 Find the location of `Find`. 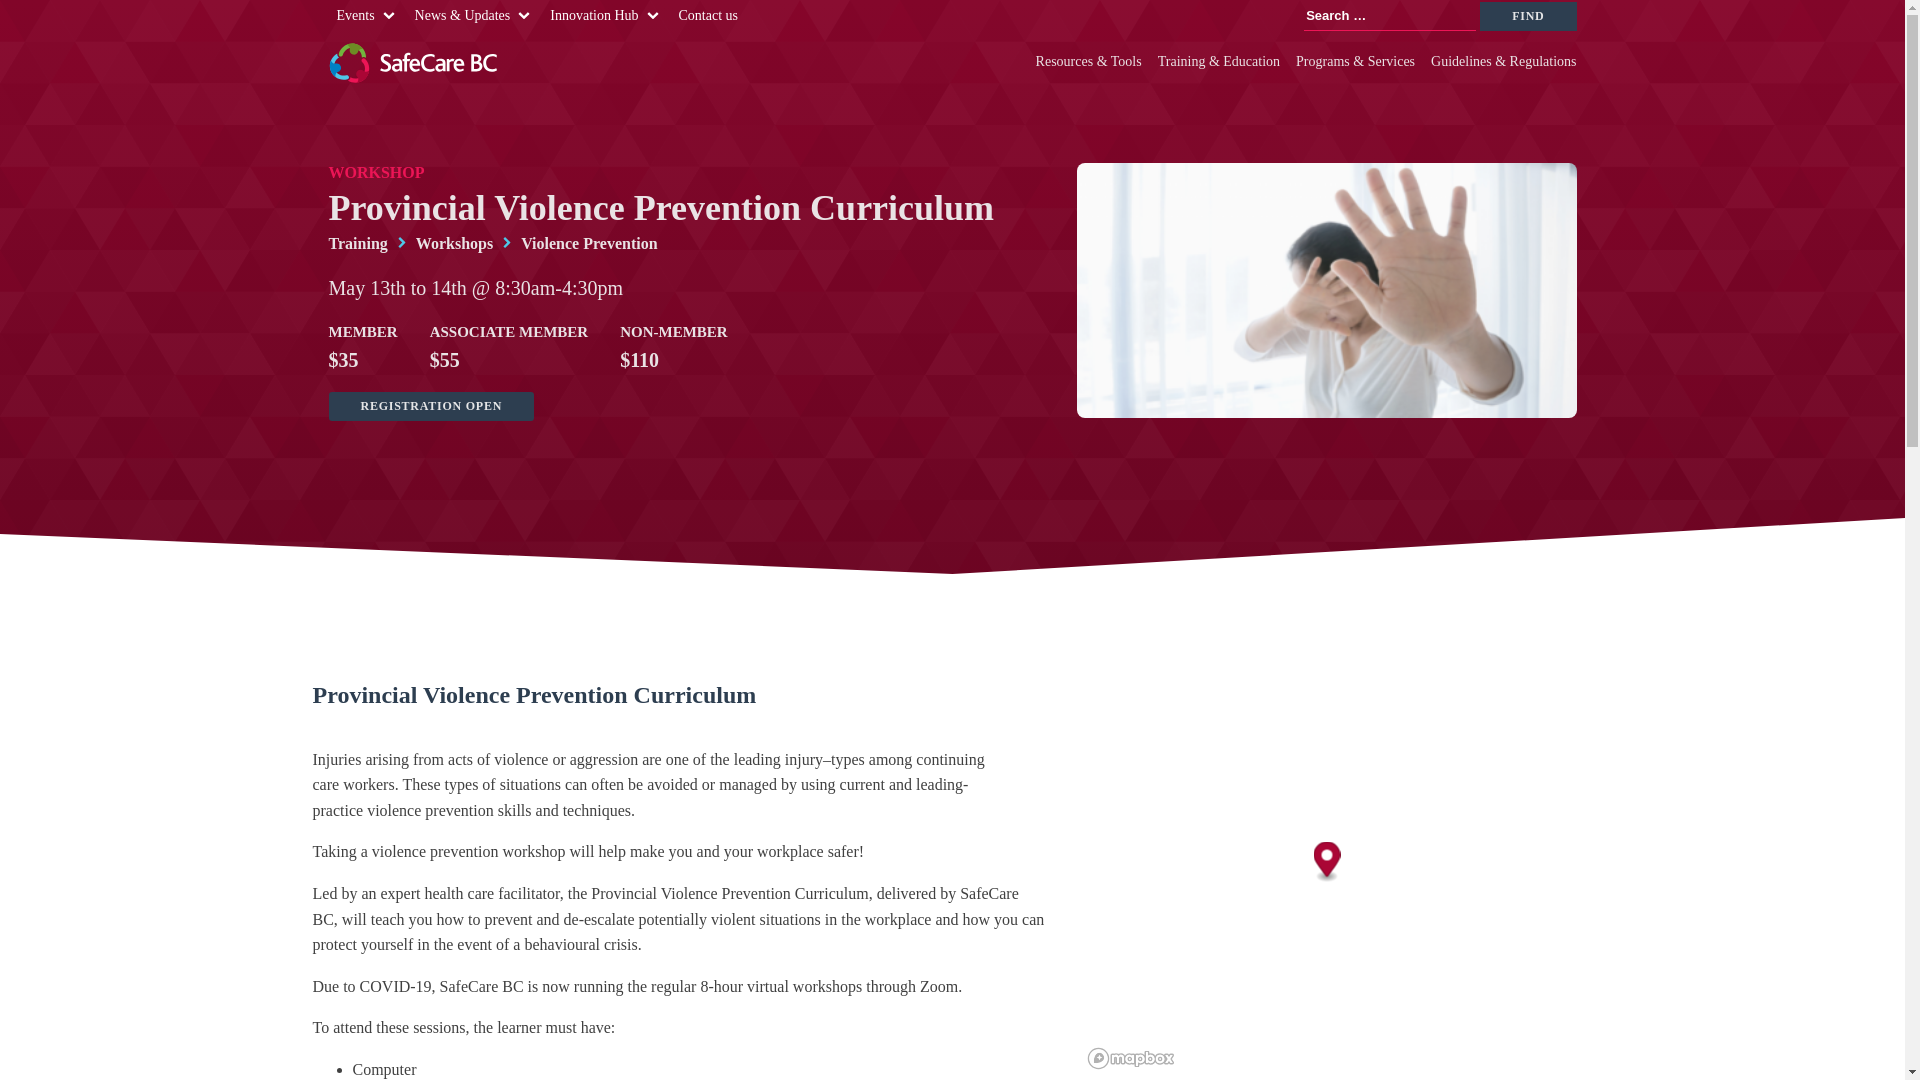

Find is located at coordinates (1528, 16).